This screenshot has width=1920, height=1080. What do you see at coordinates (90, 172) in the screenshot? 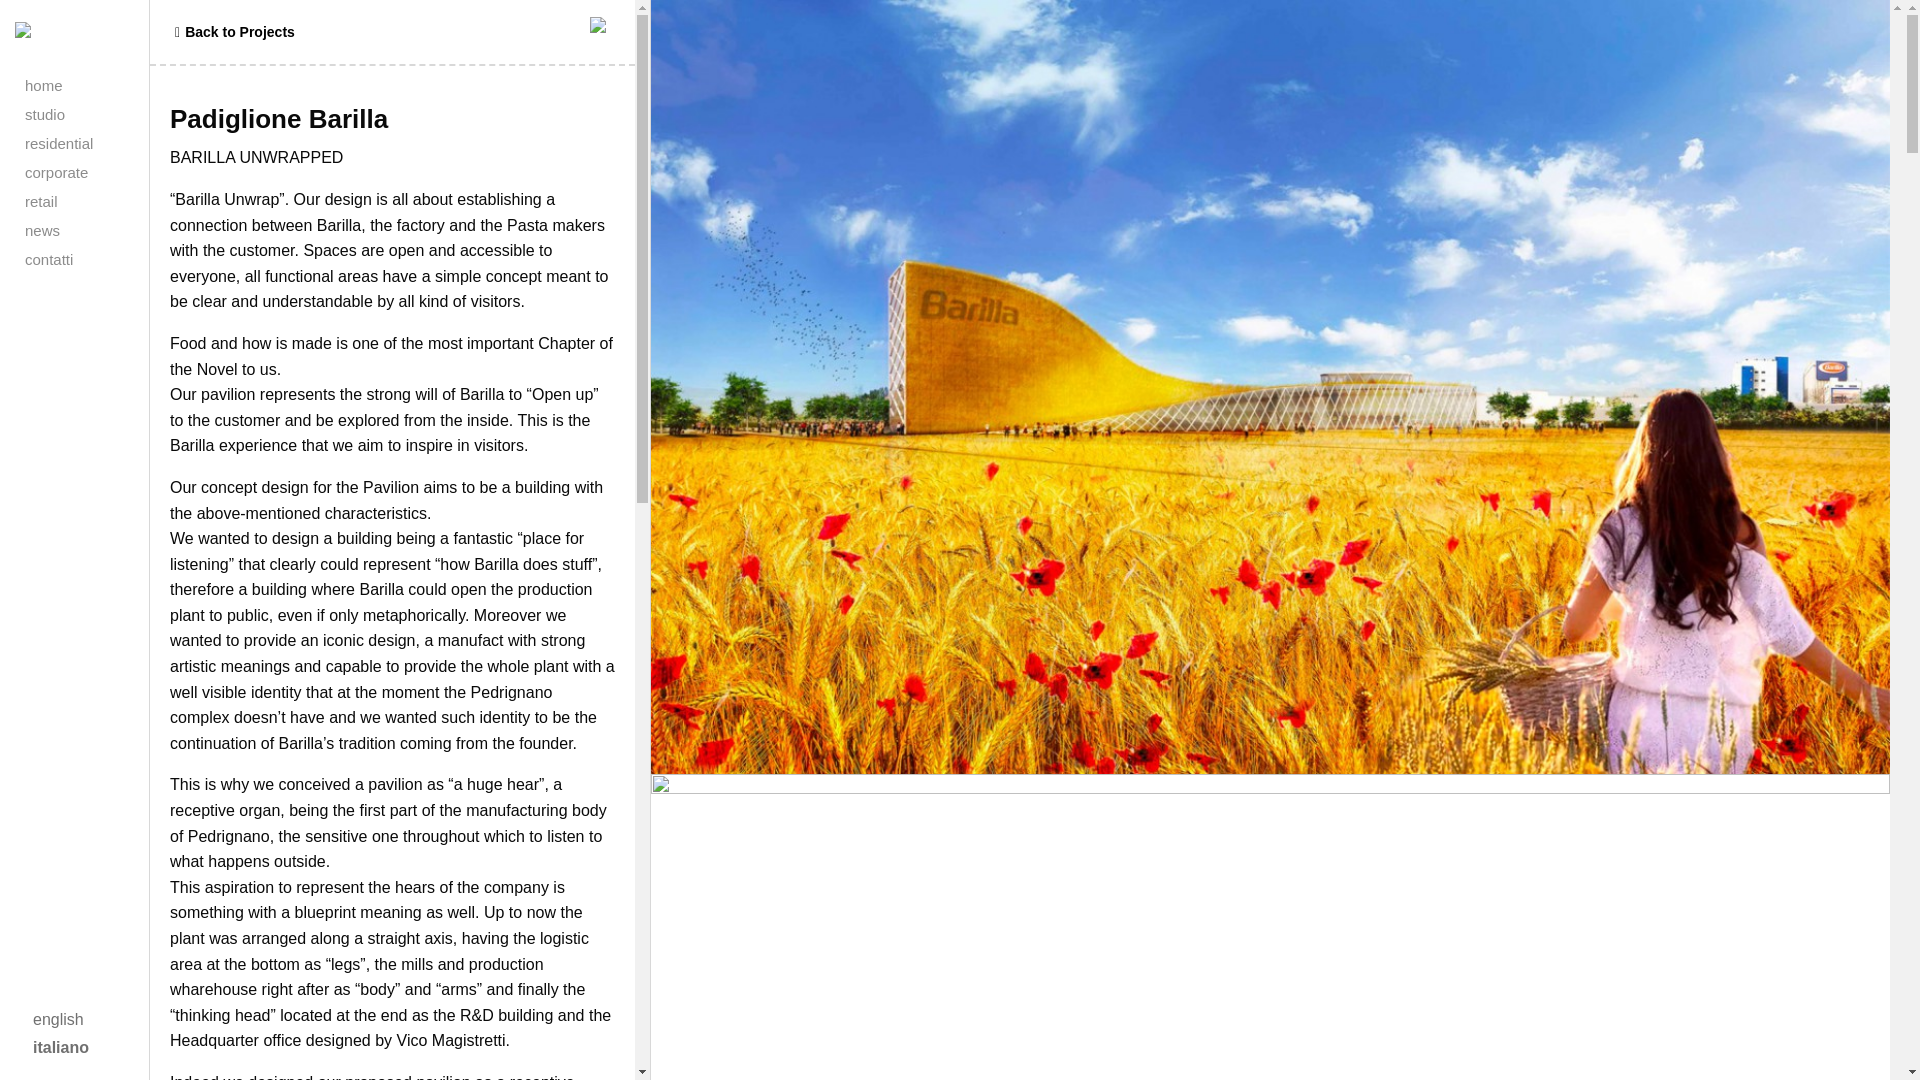
I see `corporate` at bounding box center [90, 172].